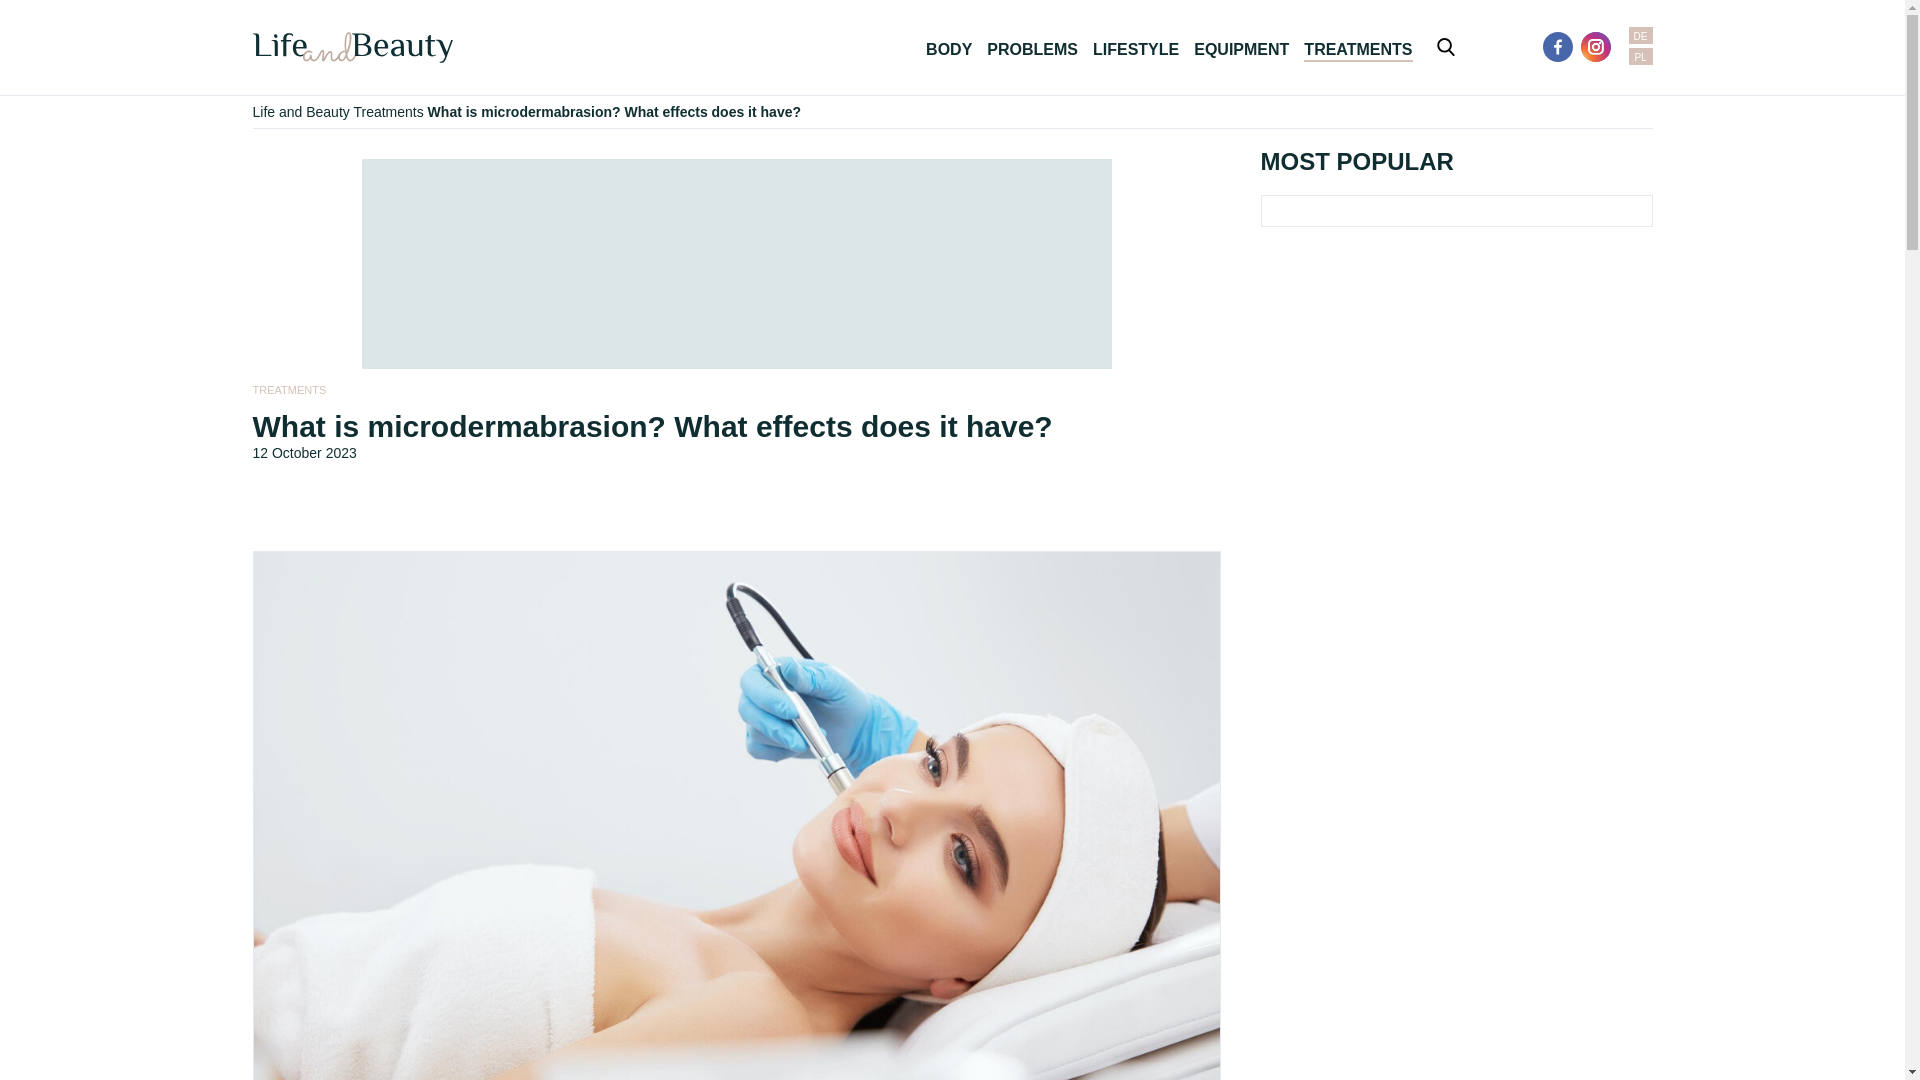 The image size is (1920, 1080). Describe the element at coordinates (1135, 50) in the screenshot. I see `LIFESTYLE` at that location.